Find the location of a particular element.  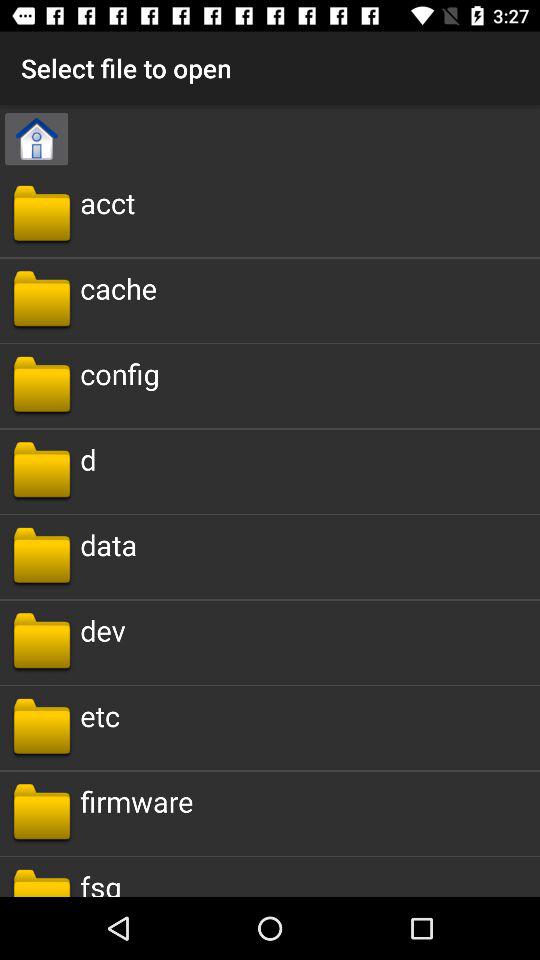

press item below cache item is located at coordinates (120, 374).